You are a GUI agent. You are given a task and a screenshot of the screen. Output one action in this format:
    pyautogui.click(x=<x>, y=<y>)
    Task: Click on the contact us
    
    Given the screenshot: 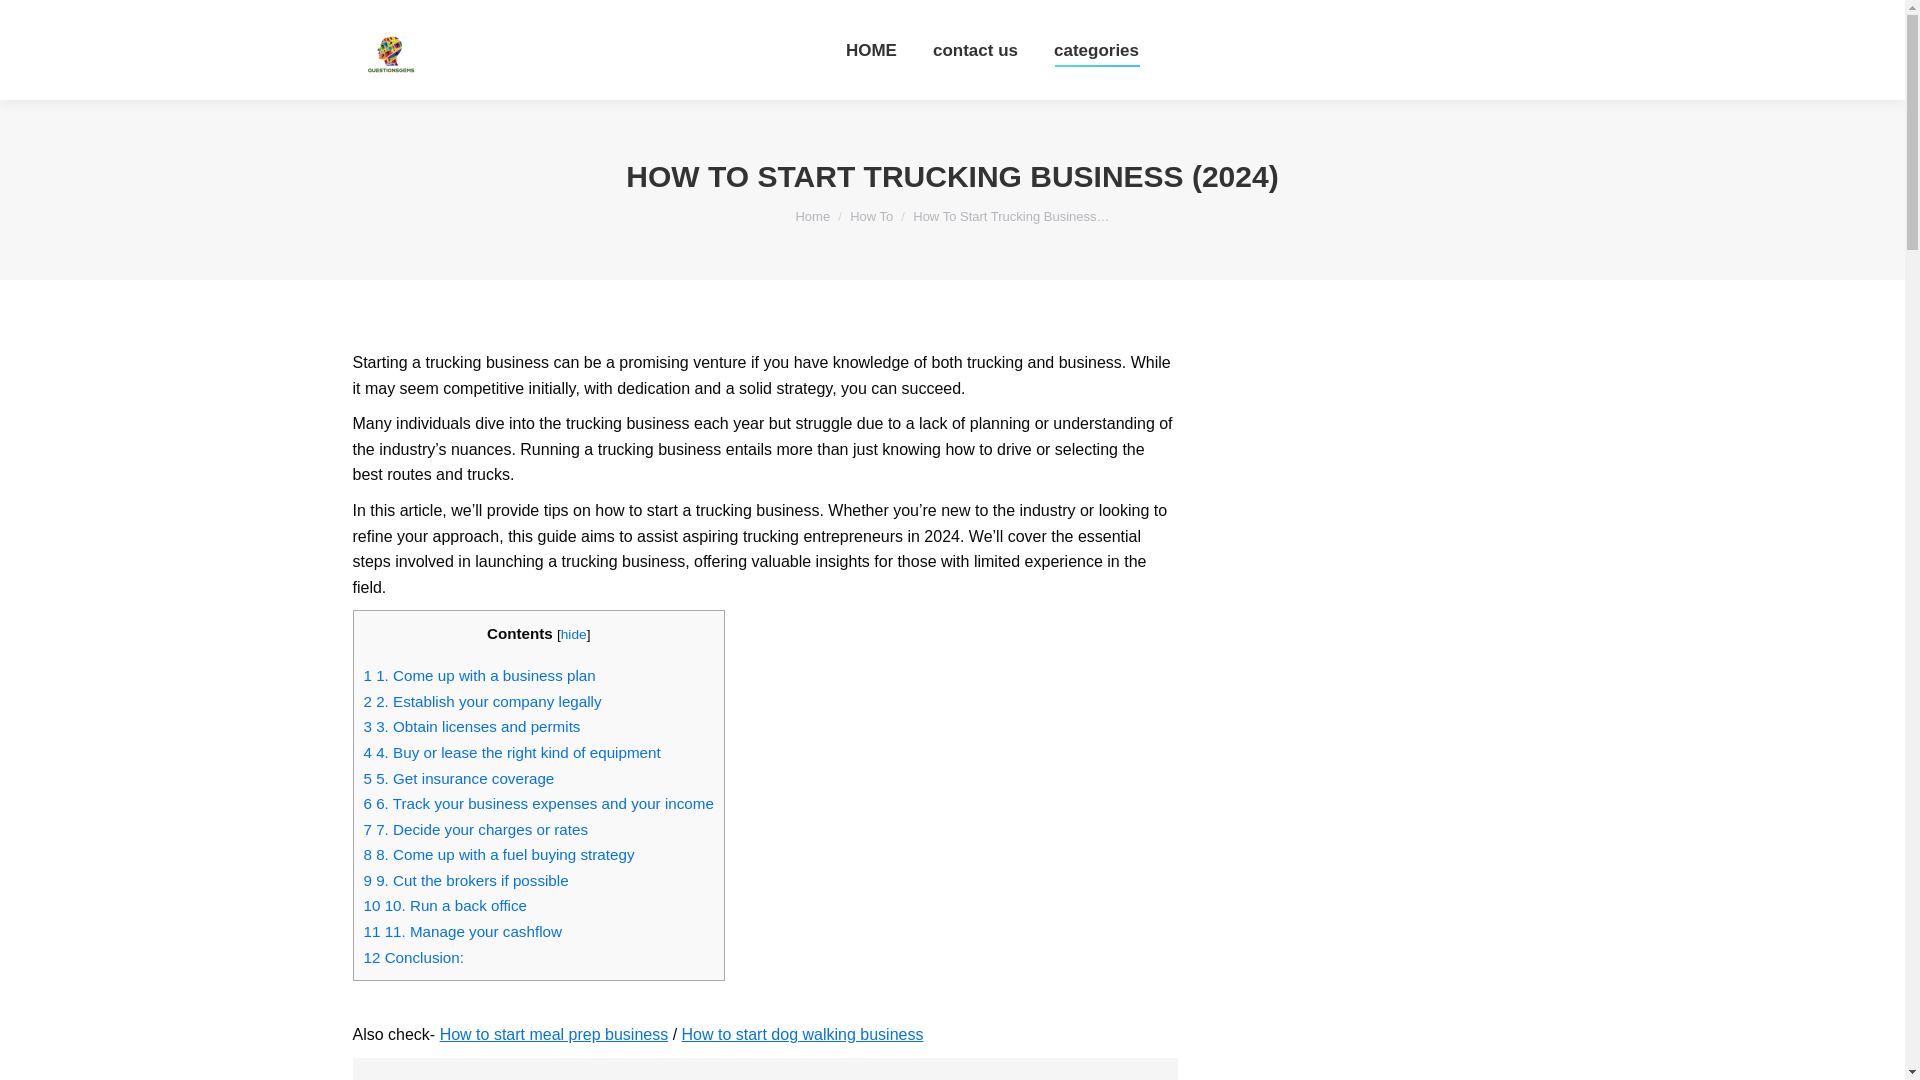 What is the action you would take?
    pyautogui.click(x=975, y=50)
    